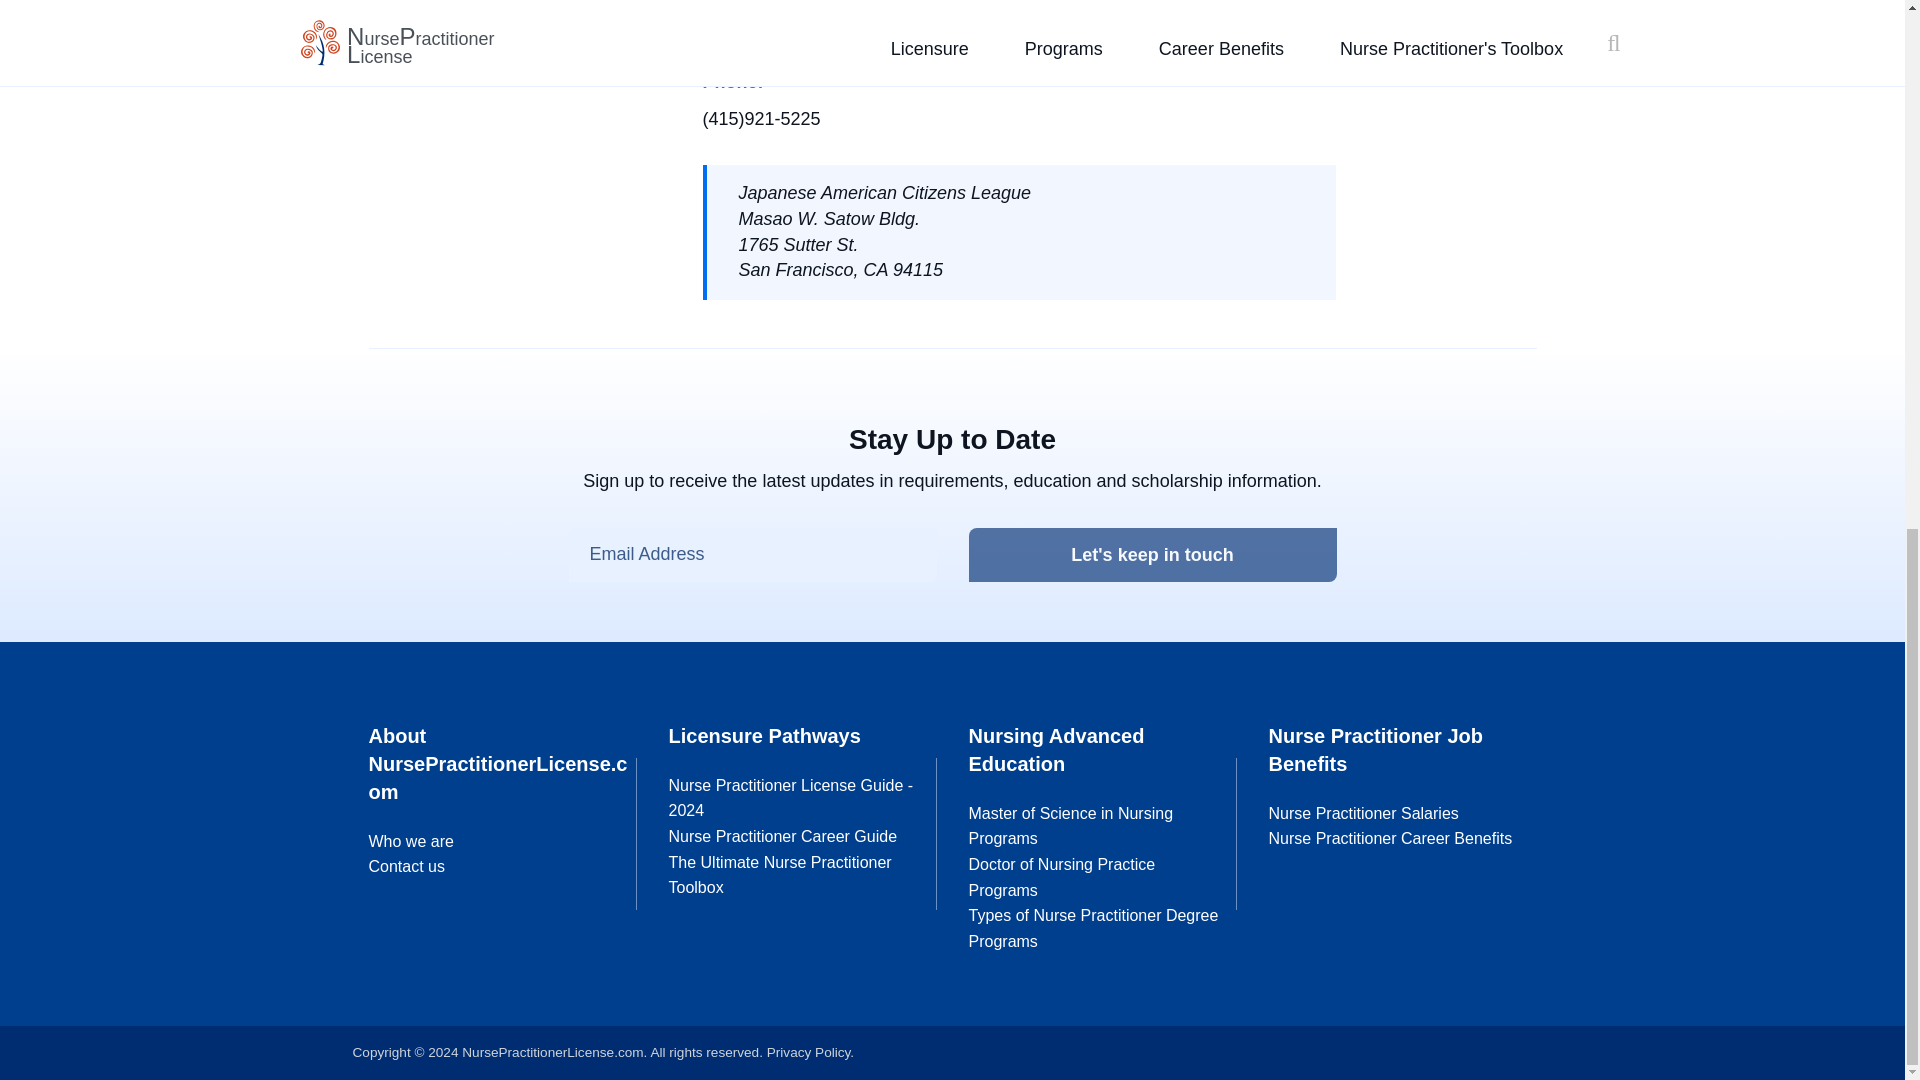 The height and width of the screenshot is (1080, 1920). What do you see at coordinates (808, 1052) in the screenshot?
I see `Privacy Policy` at bounding box center [808, 1052].